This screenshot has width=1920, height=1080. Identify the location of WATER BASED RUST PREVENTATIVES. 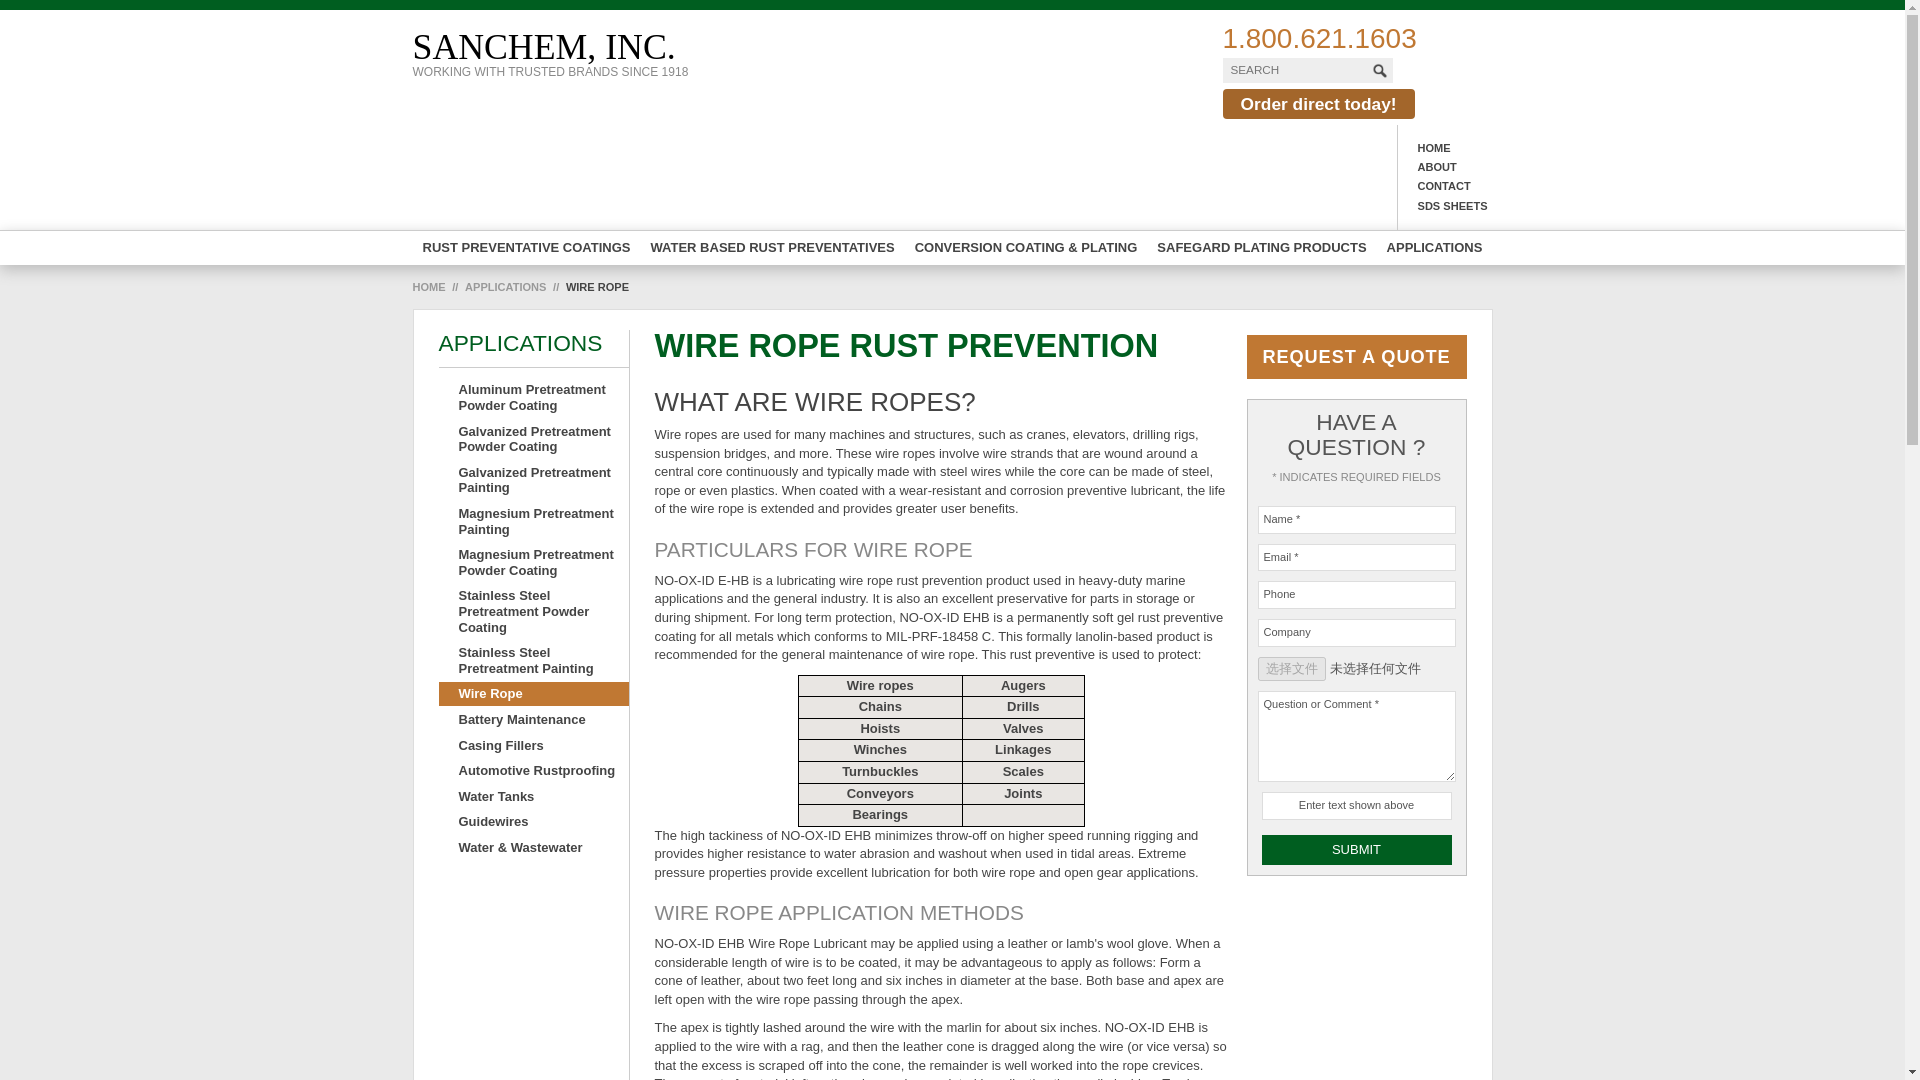
(772, 248).